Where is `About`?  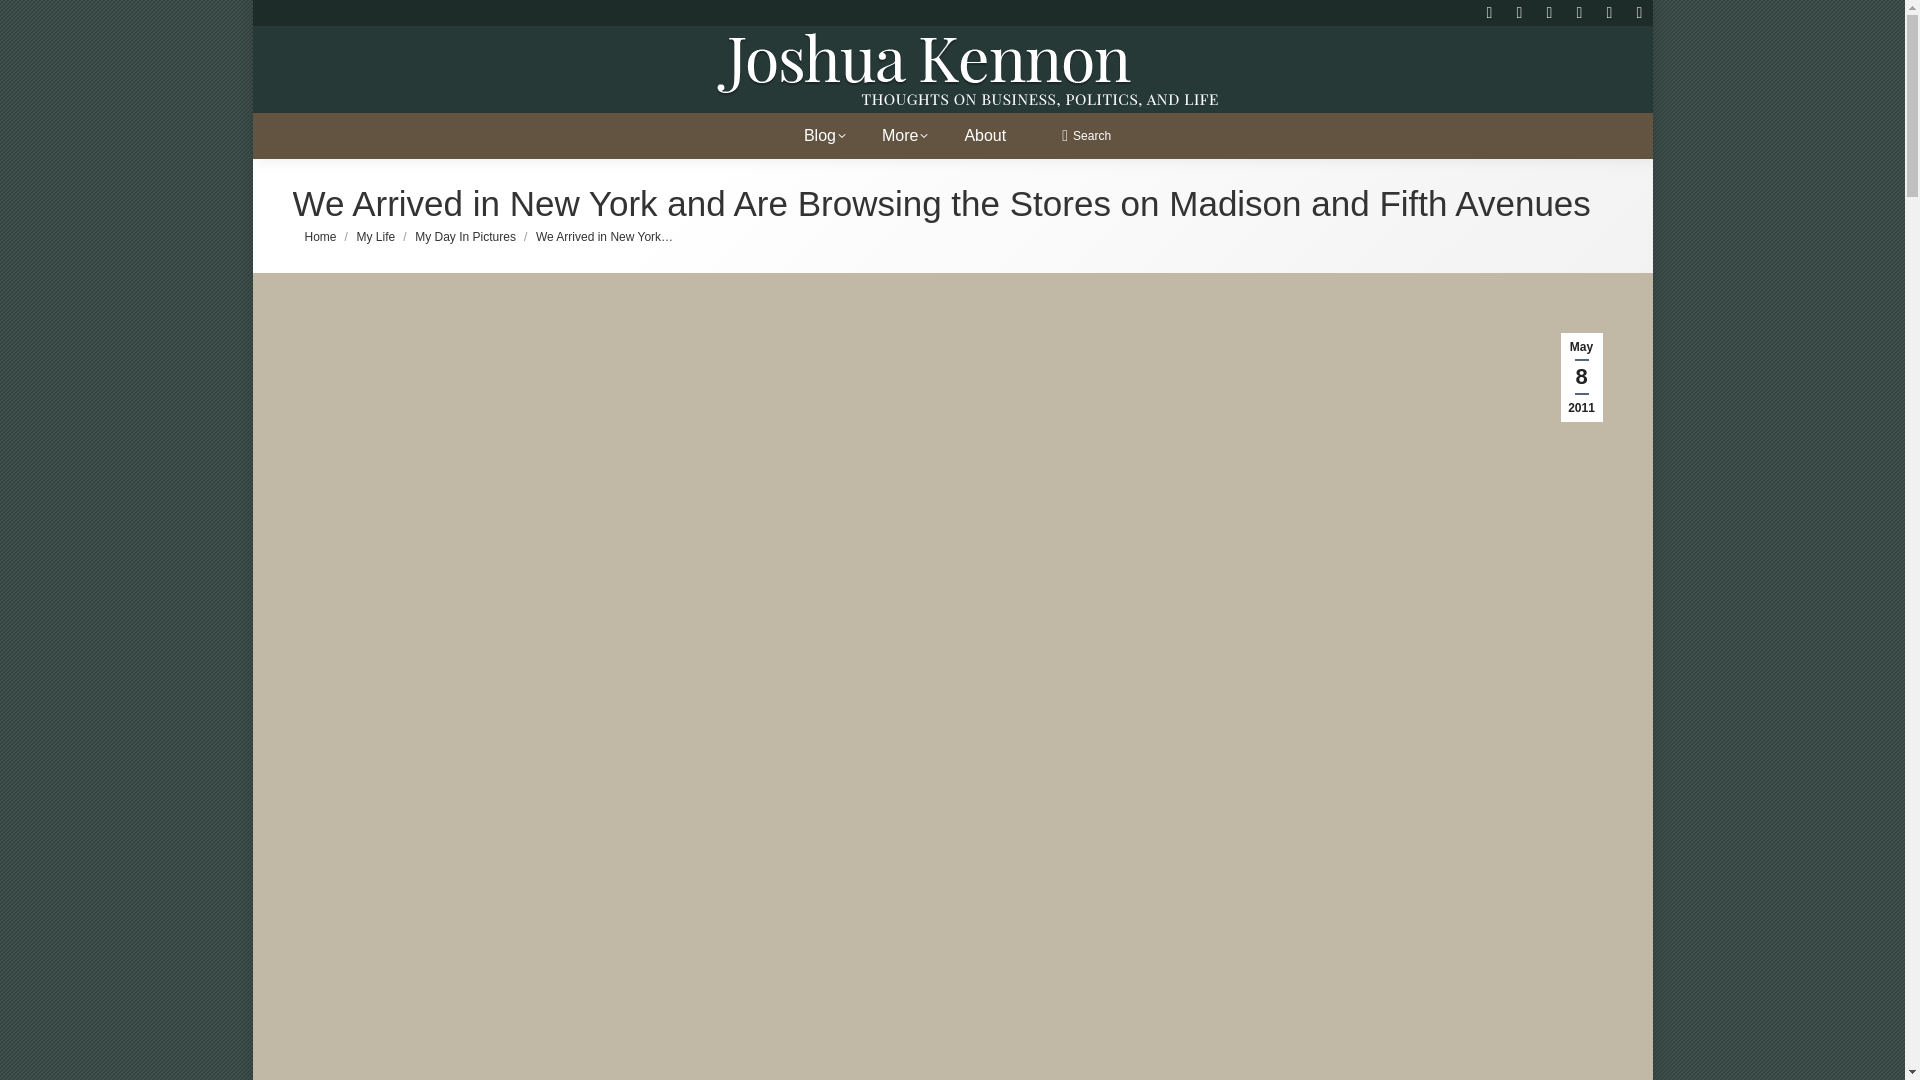
About is located at coordinates (993, 129).